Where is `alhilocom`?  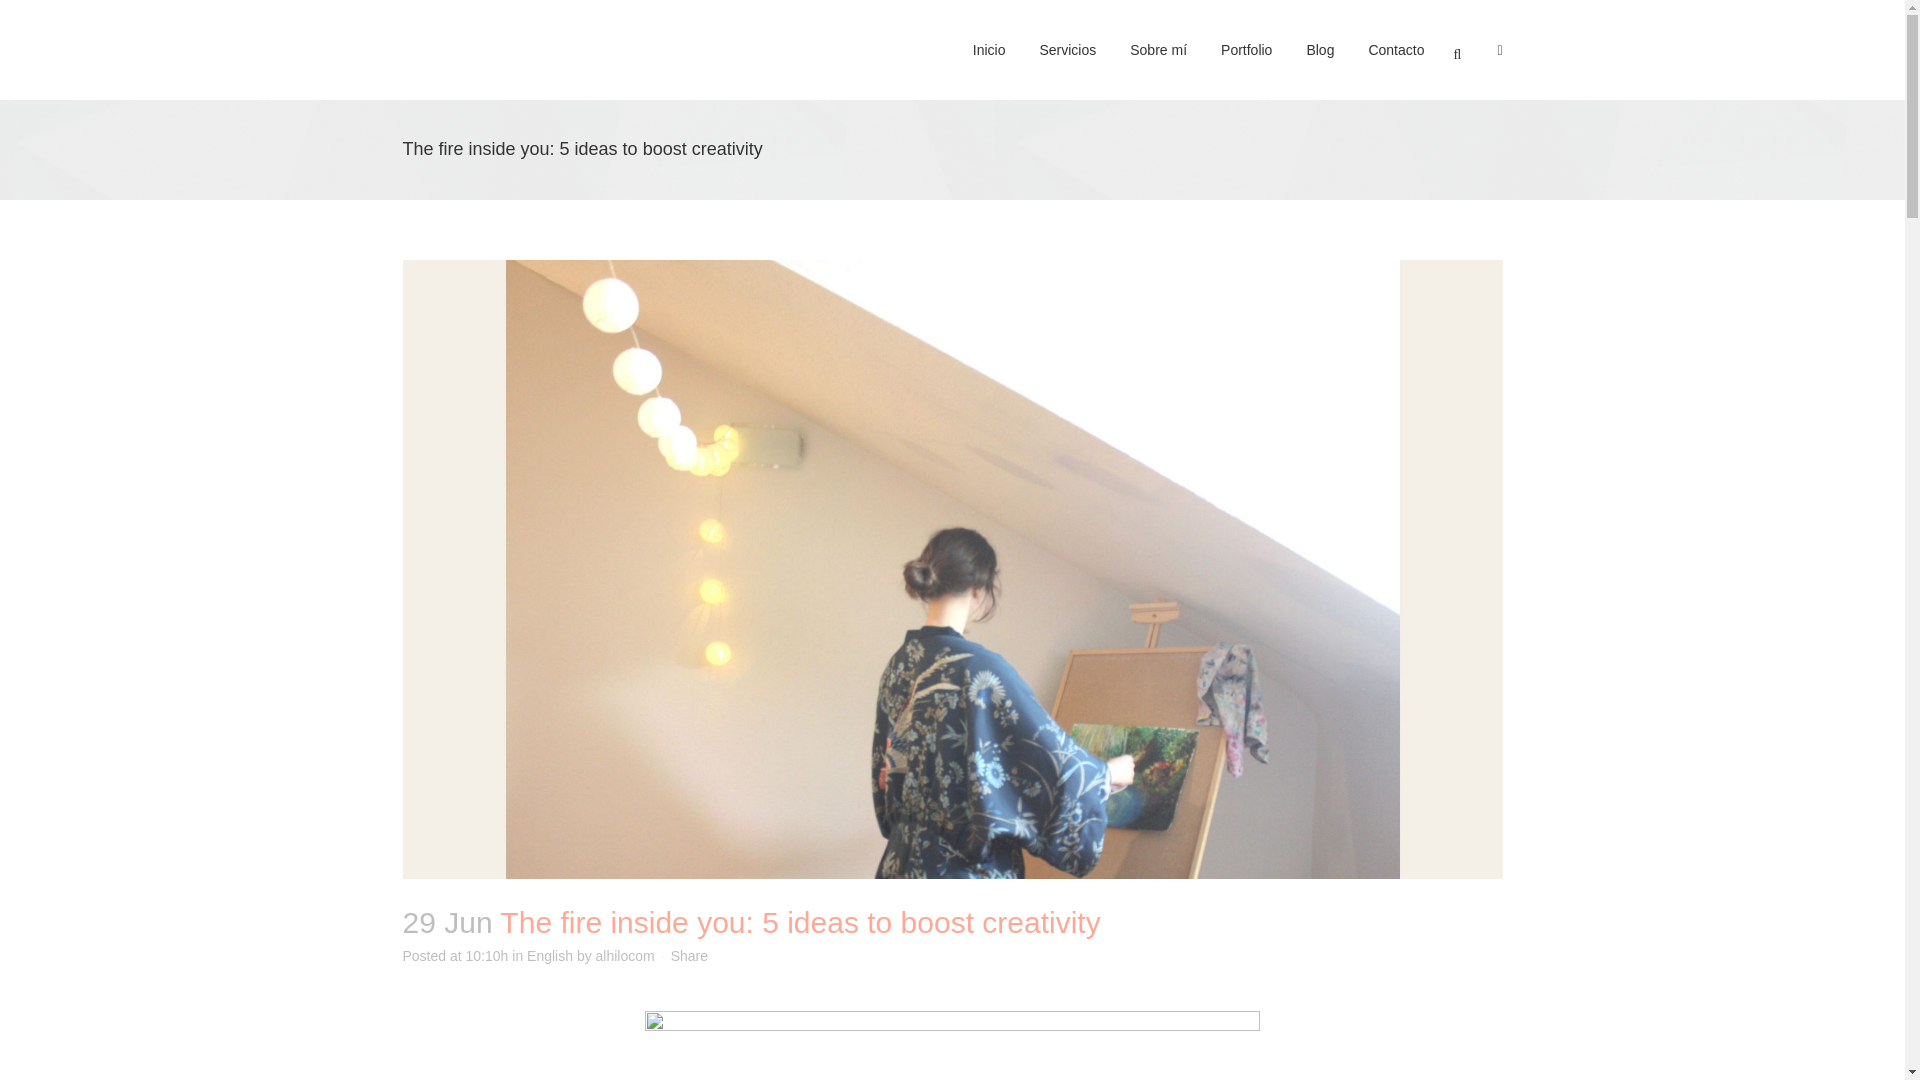
alhilocom is located at coordinates (624, 956).